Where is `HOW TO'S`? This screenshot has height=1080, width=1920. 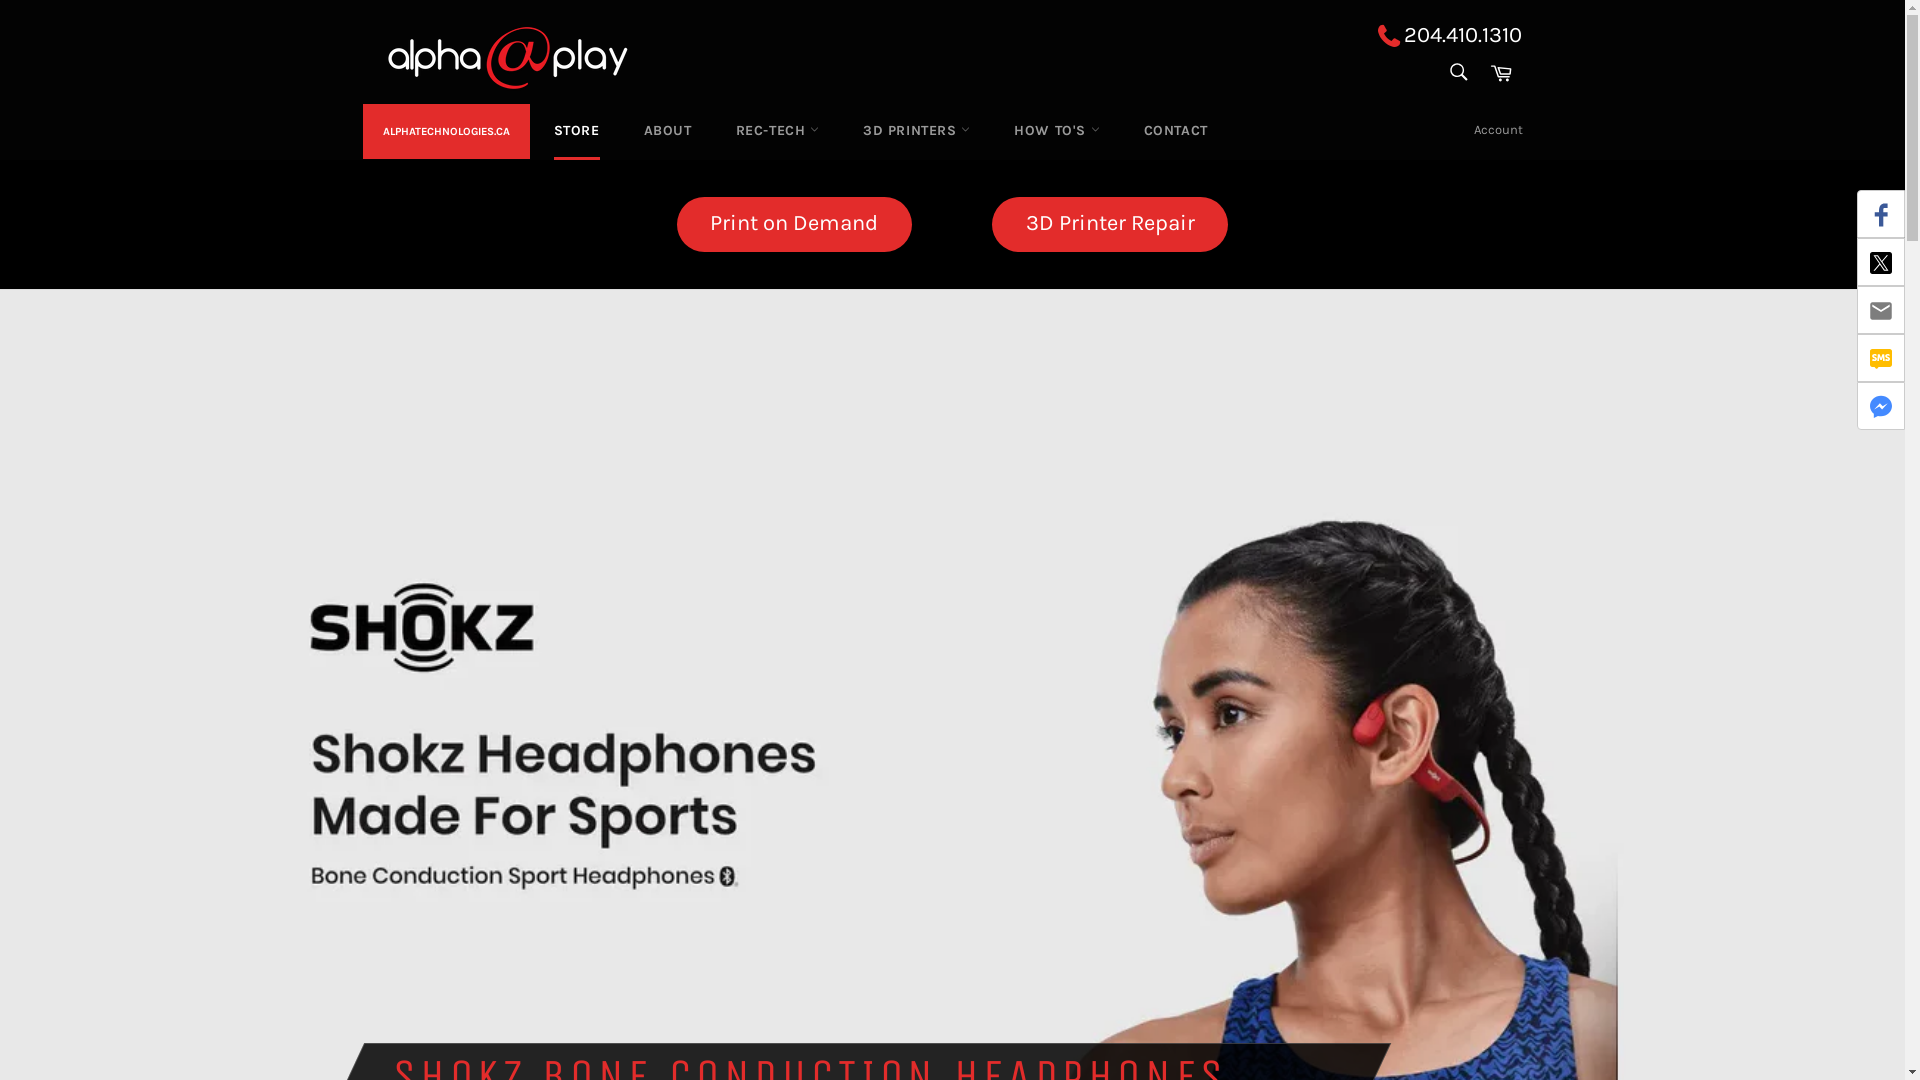
HOW TO'S is located at coordinates (1056, 130).